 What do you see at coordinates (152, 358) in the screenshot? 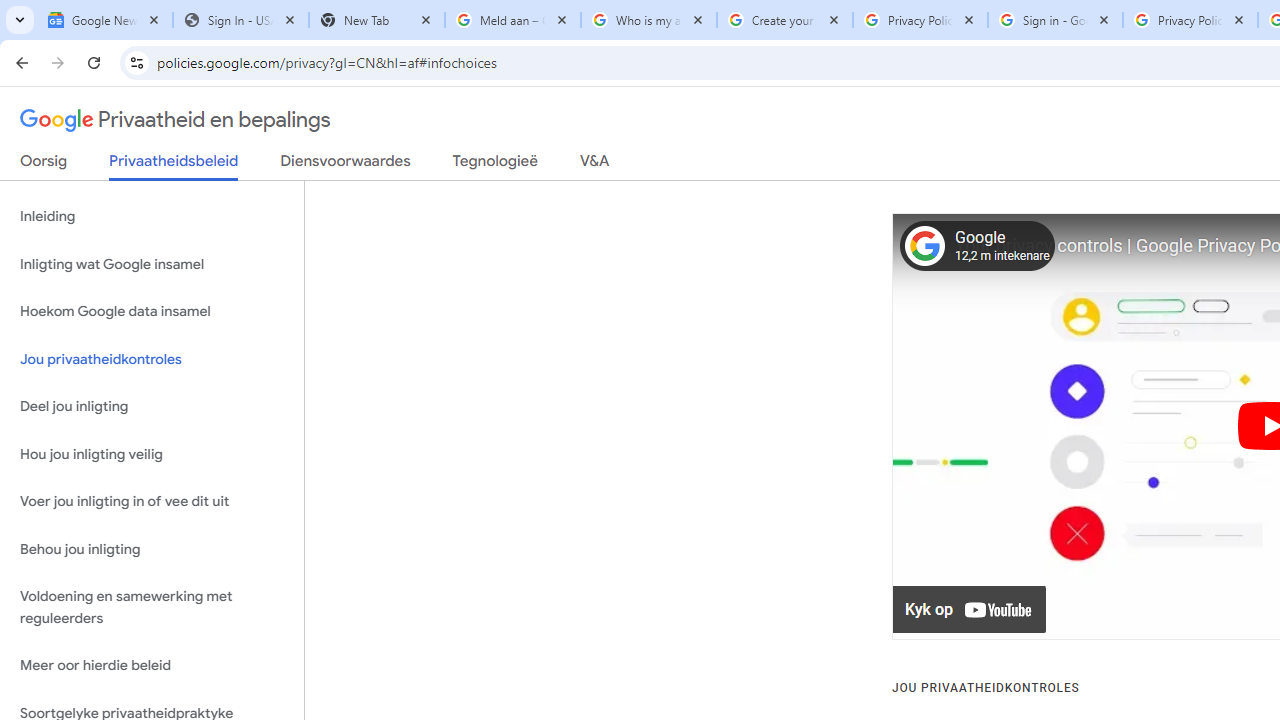
I see `Jou privaatheidkontroles` at bounding box center [152, 358].